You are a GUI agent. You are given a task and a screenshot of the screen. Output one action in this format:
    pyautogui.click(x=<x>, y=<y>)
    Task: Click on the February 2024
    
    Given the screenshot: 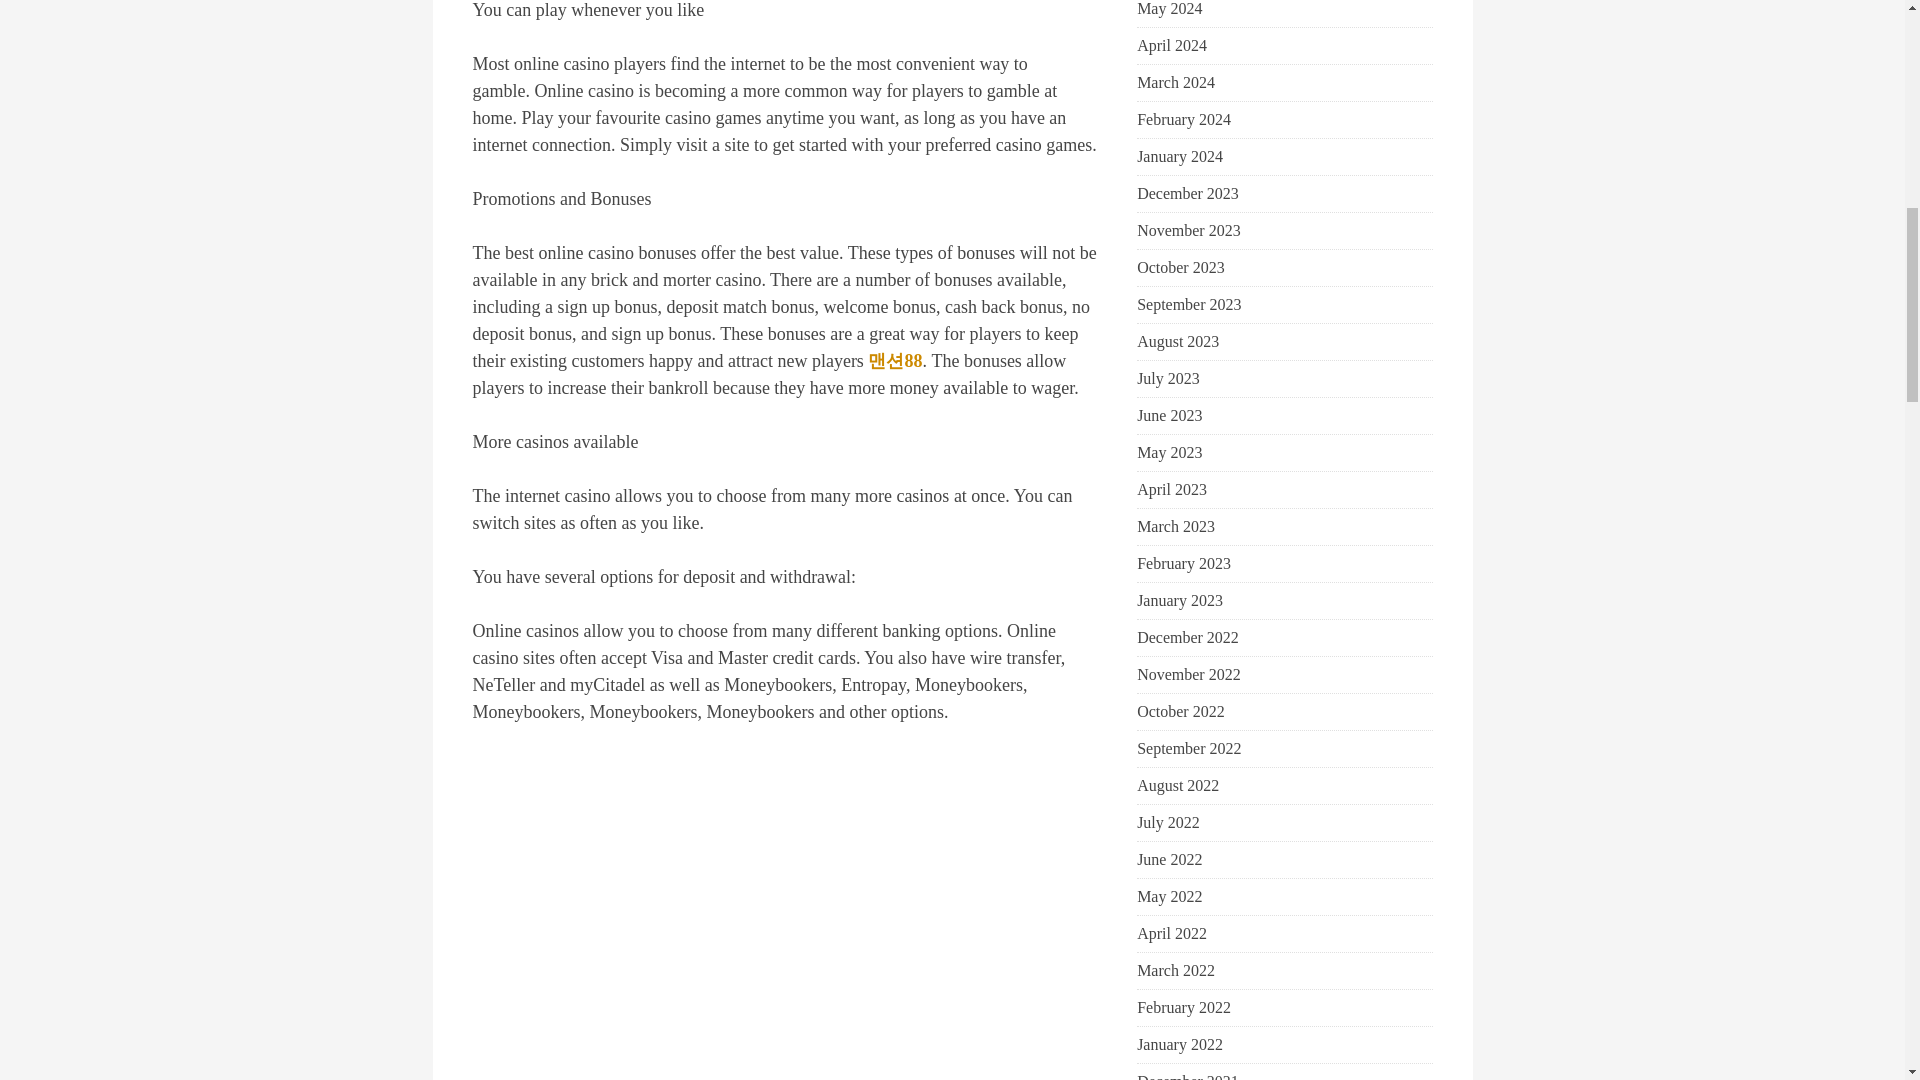 What is the action you would take?
    pyautogui.click(x=1183, y=120)
    